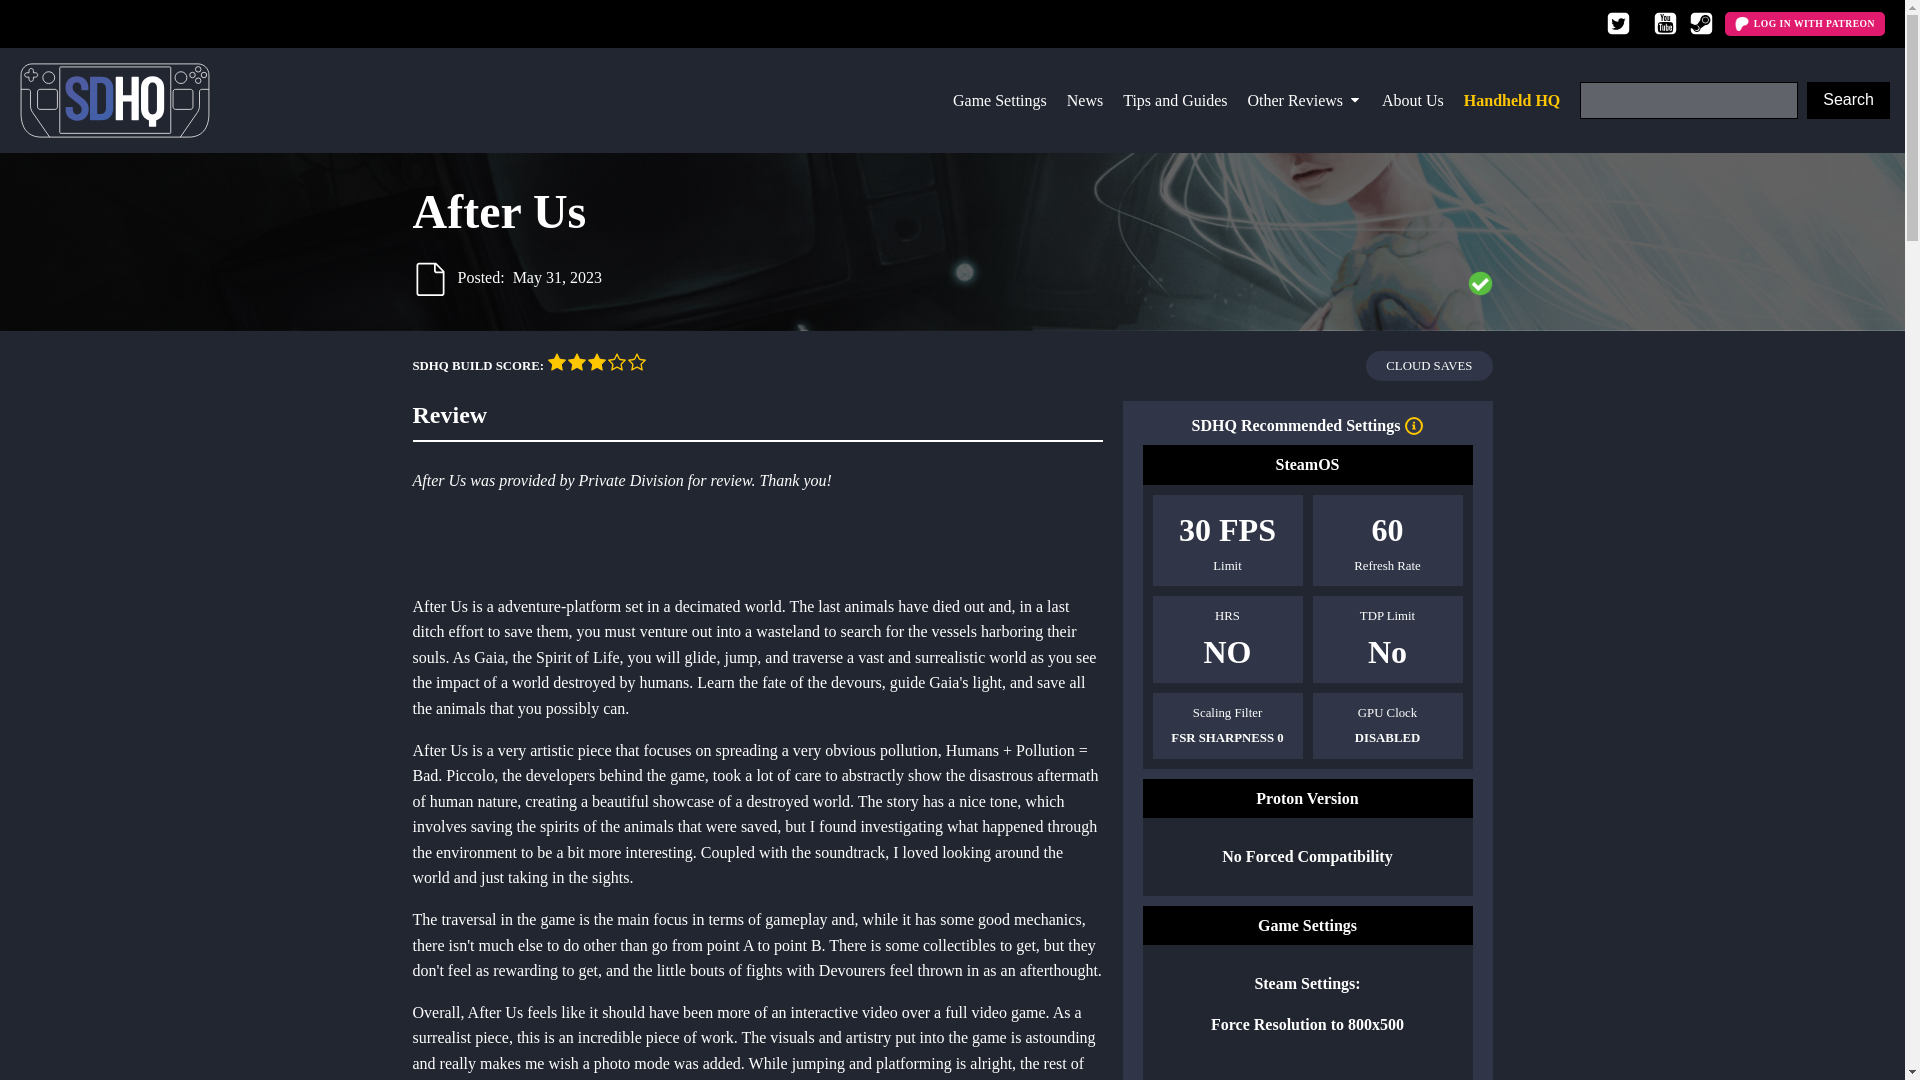  Describe the element at coordinates (1848, 100) in the screenshot. I see `Search` at that location.